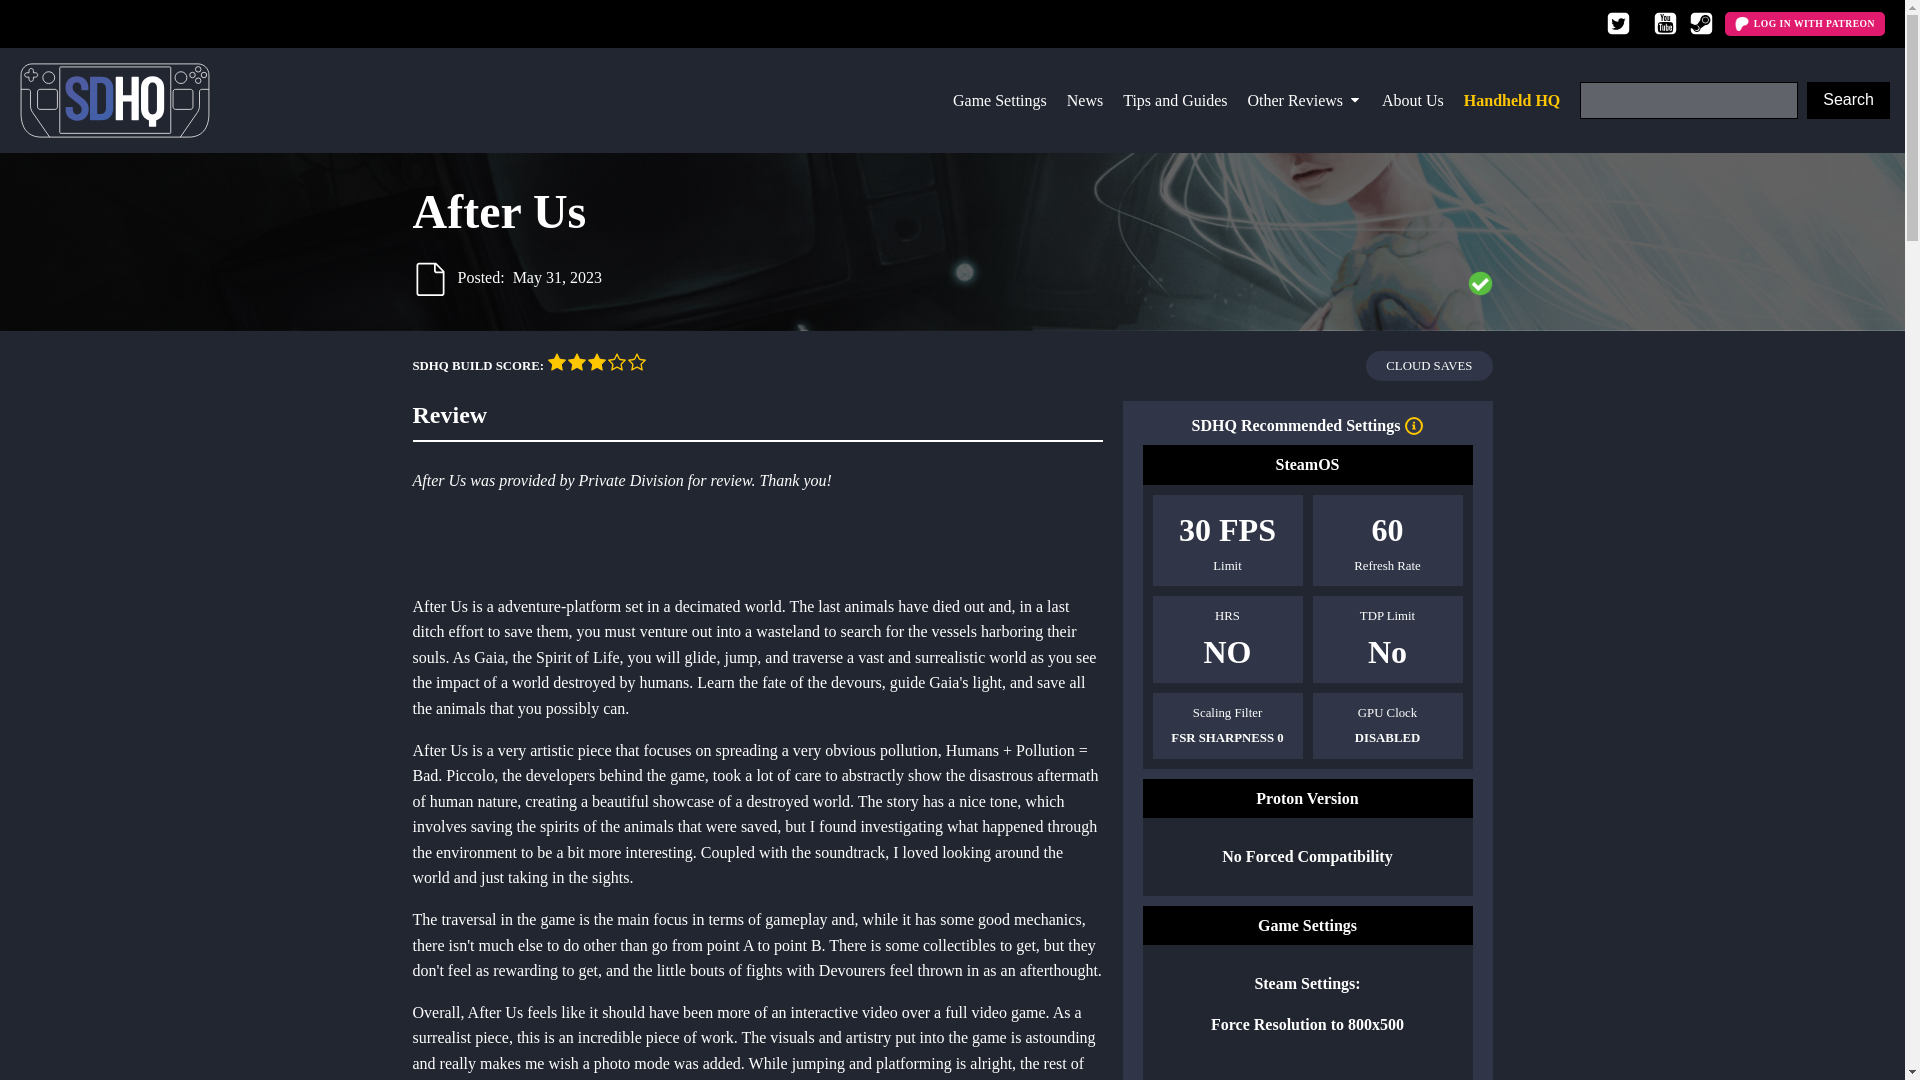  Describe the element at coordinates (1848, 100) in the screenshot. I see `Search` at that location.